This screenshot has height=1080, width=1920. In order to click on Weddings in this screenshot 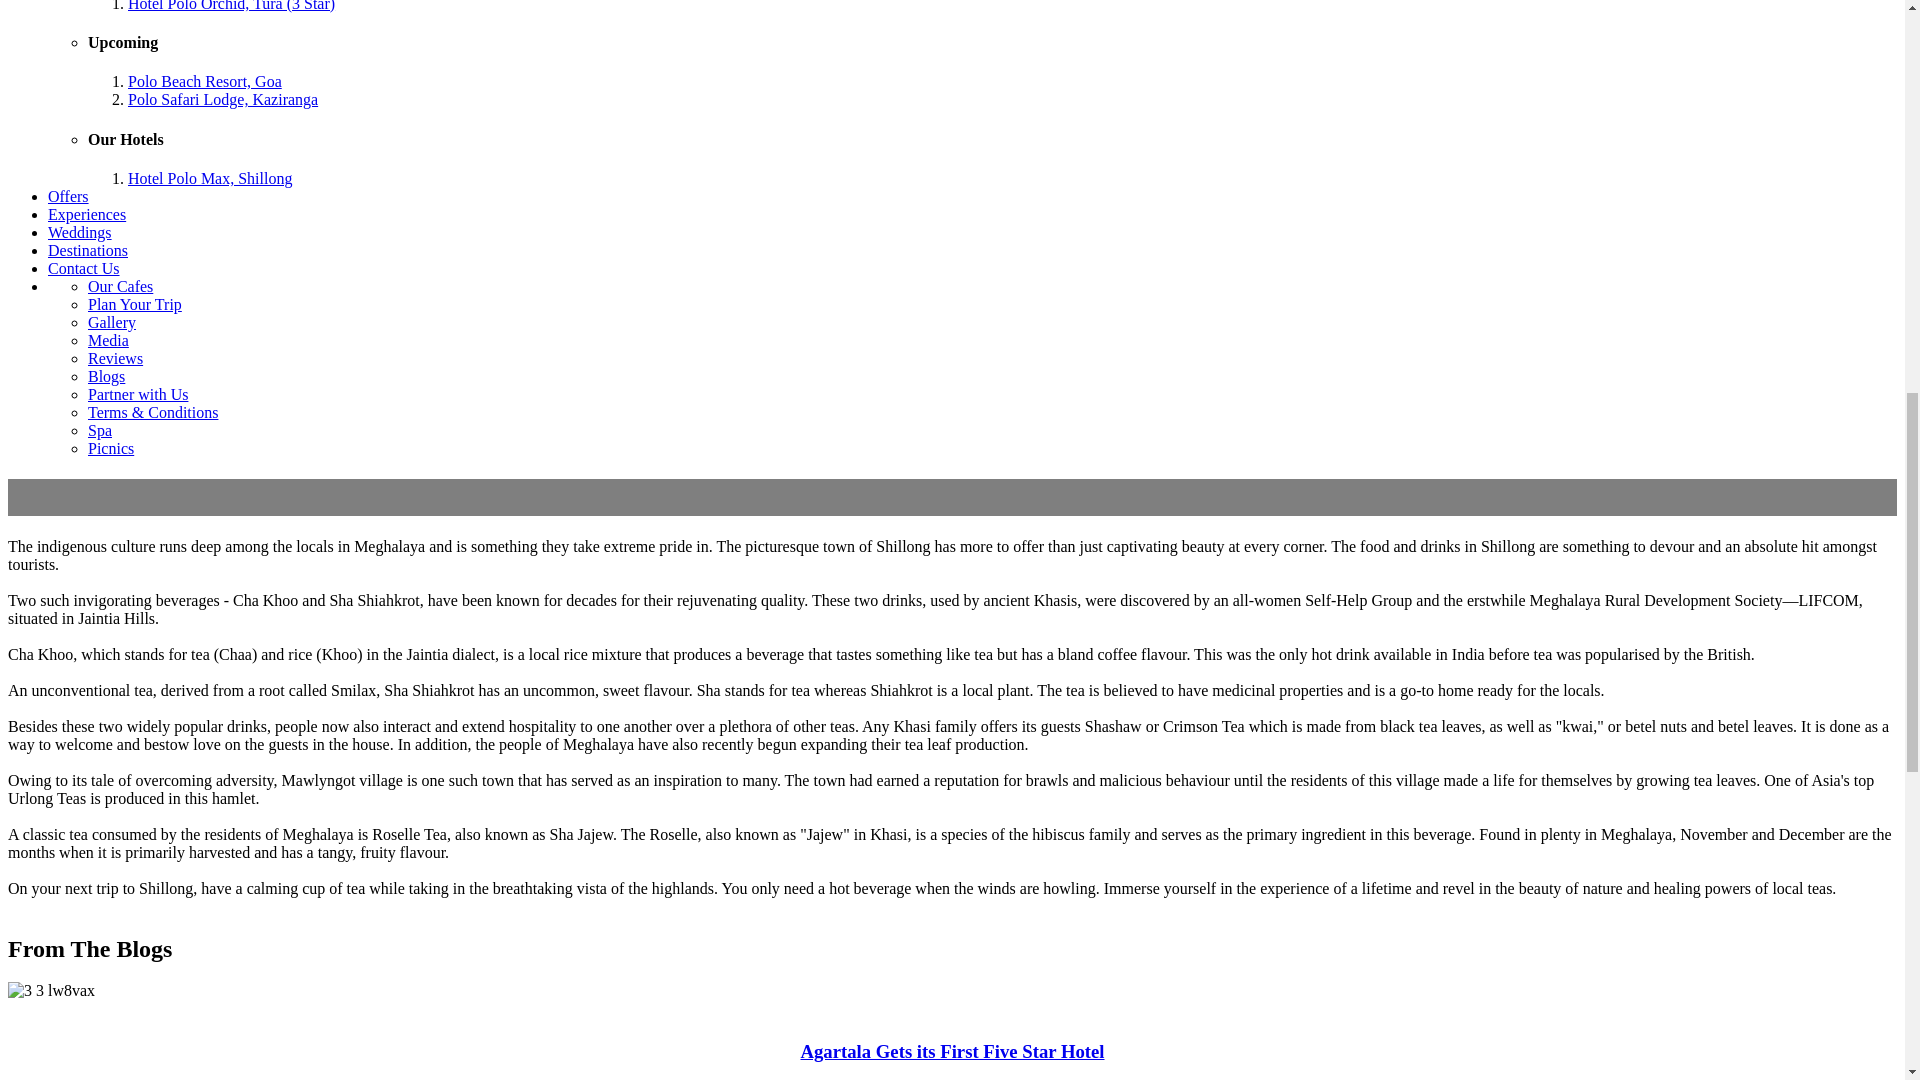, I will do `click(80, 232)`.